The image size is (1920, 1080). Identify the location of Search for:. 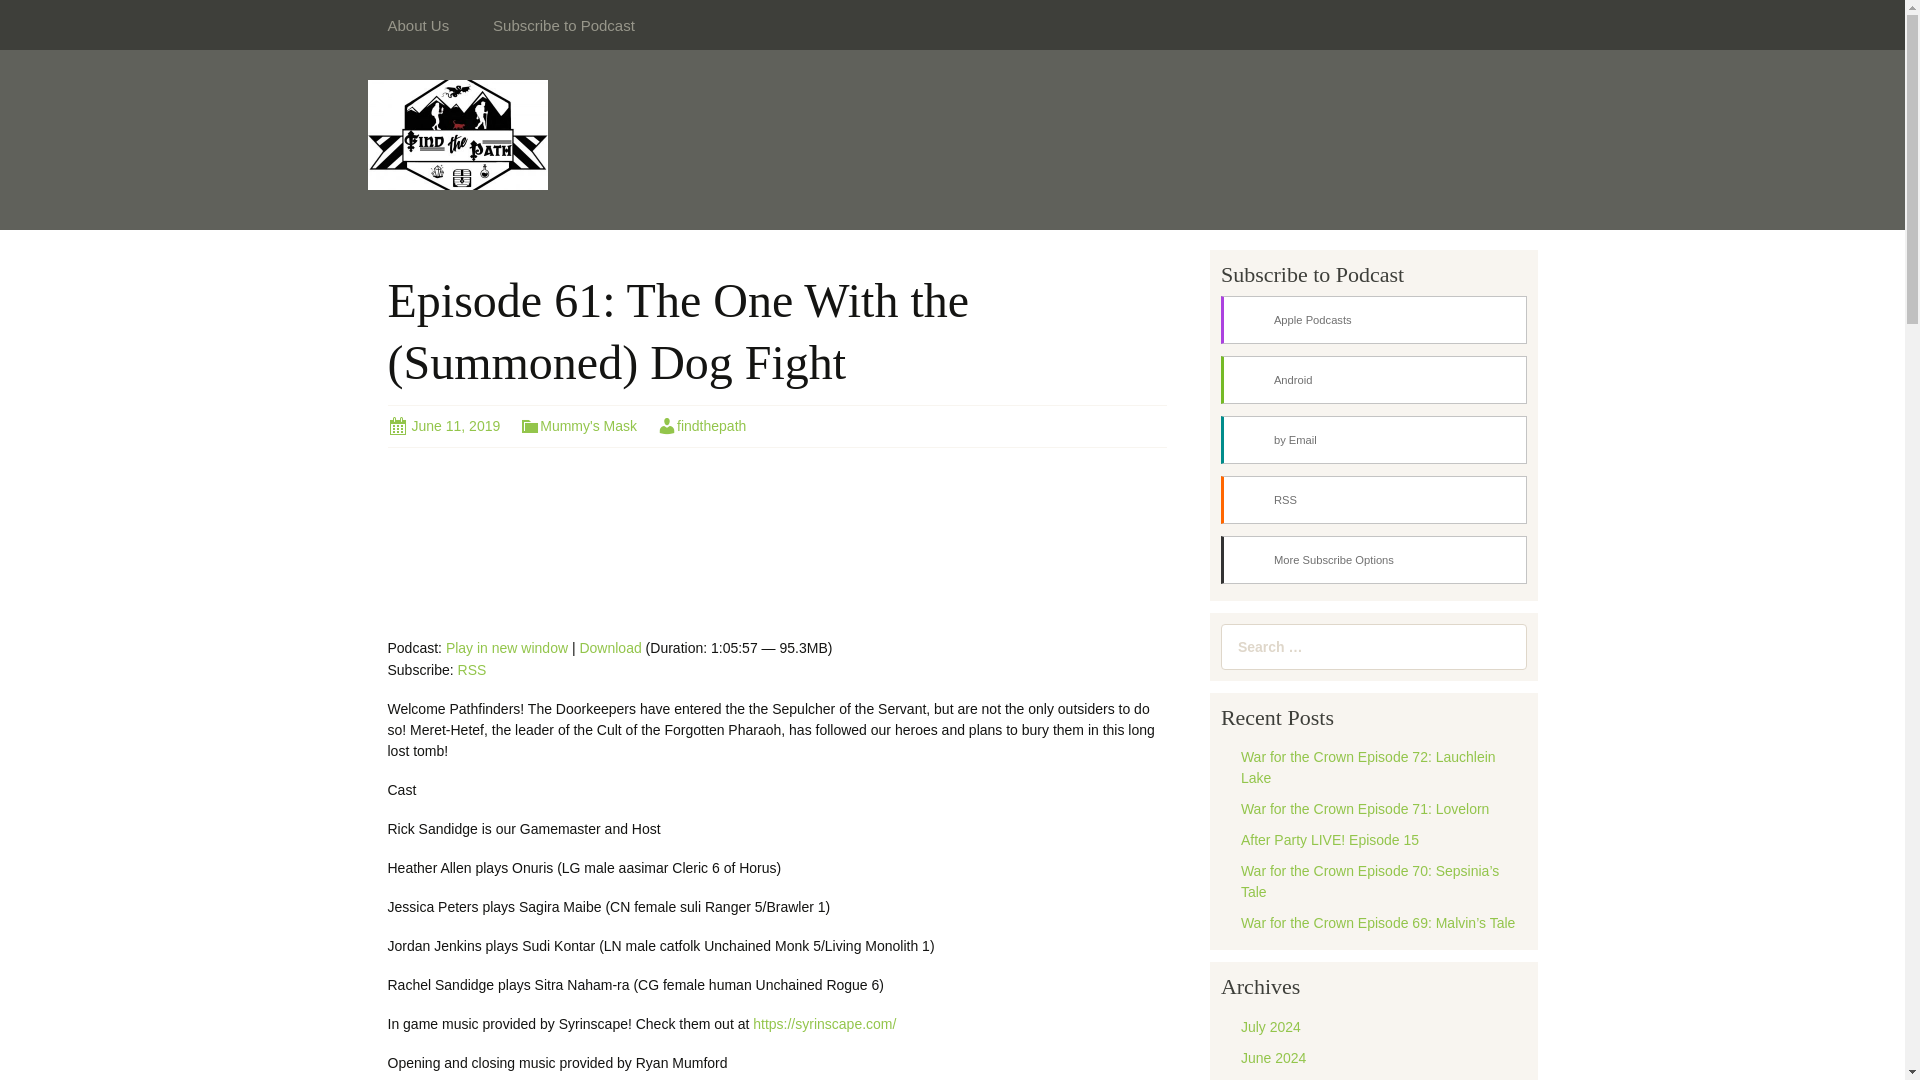
(1374, 646).